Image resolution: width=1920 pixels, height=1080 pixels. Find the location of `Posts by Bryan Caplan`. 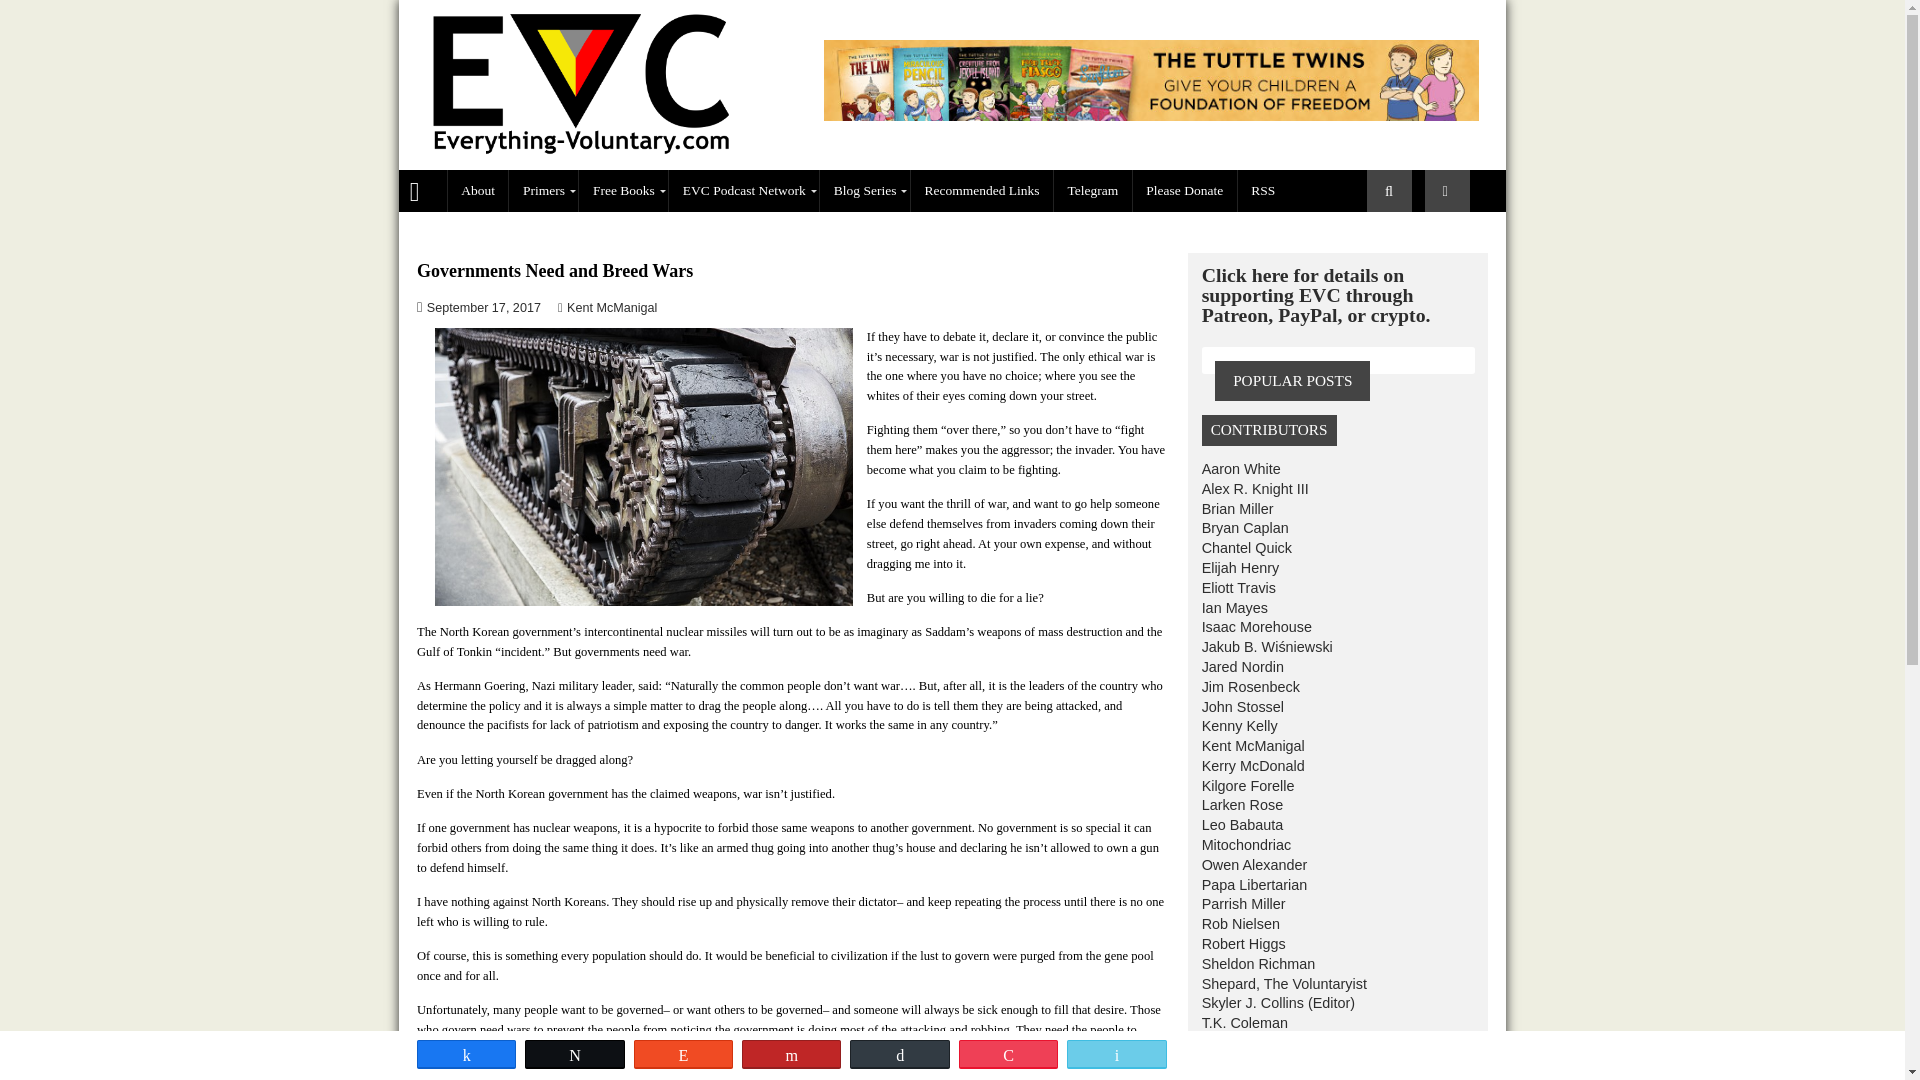

Posts by Bryan Caplan is located at coordinates (1383, 586).